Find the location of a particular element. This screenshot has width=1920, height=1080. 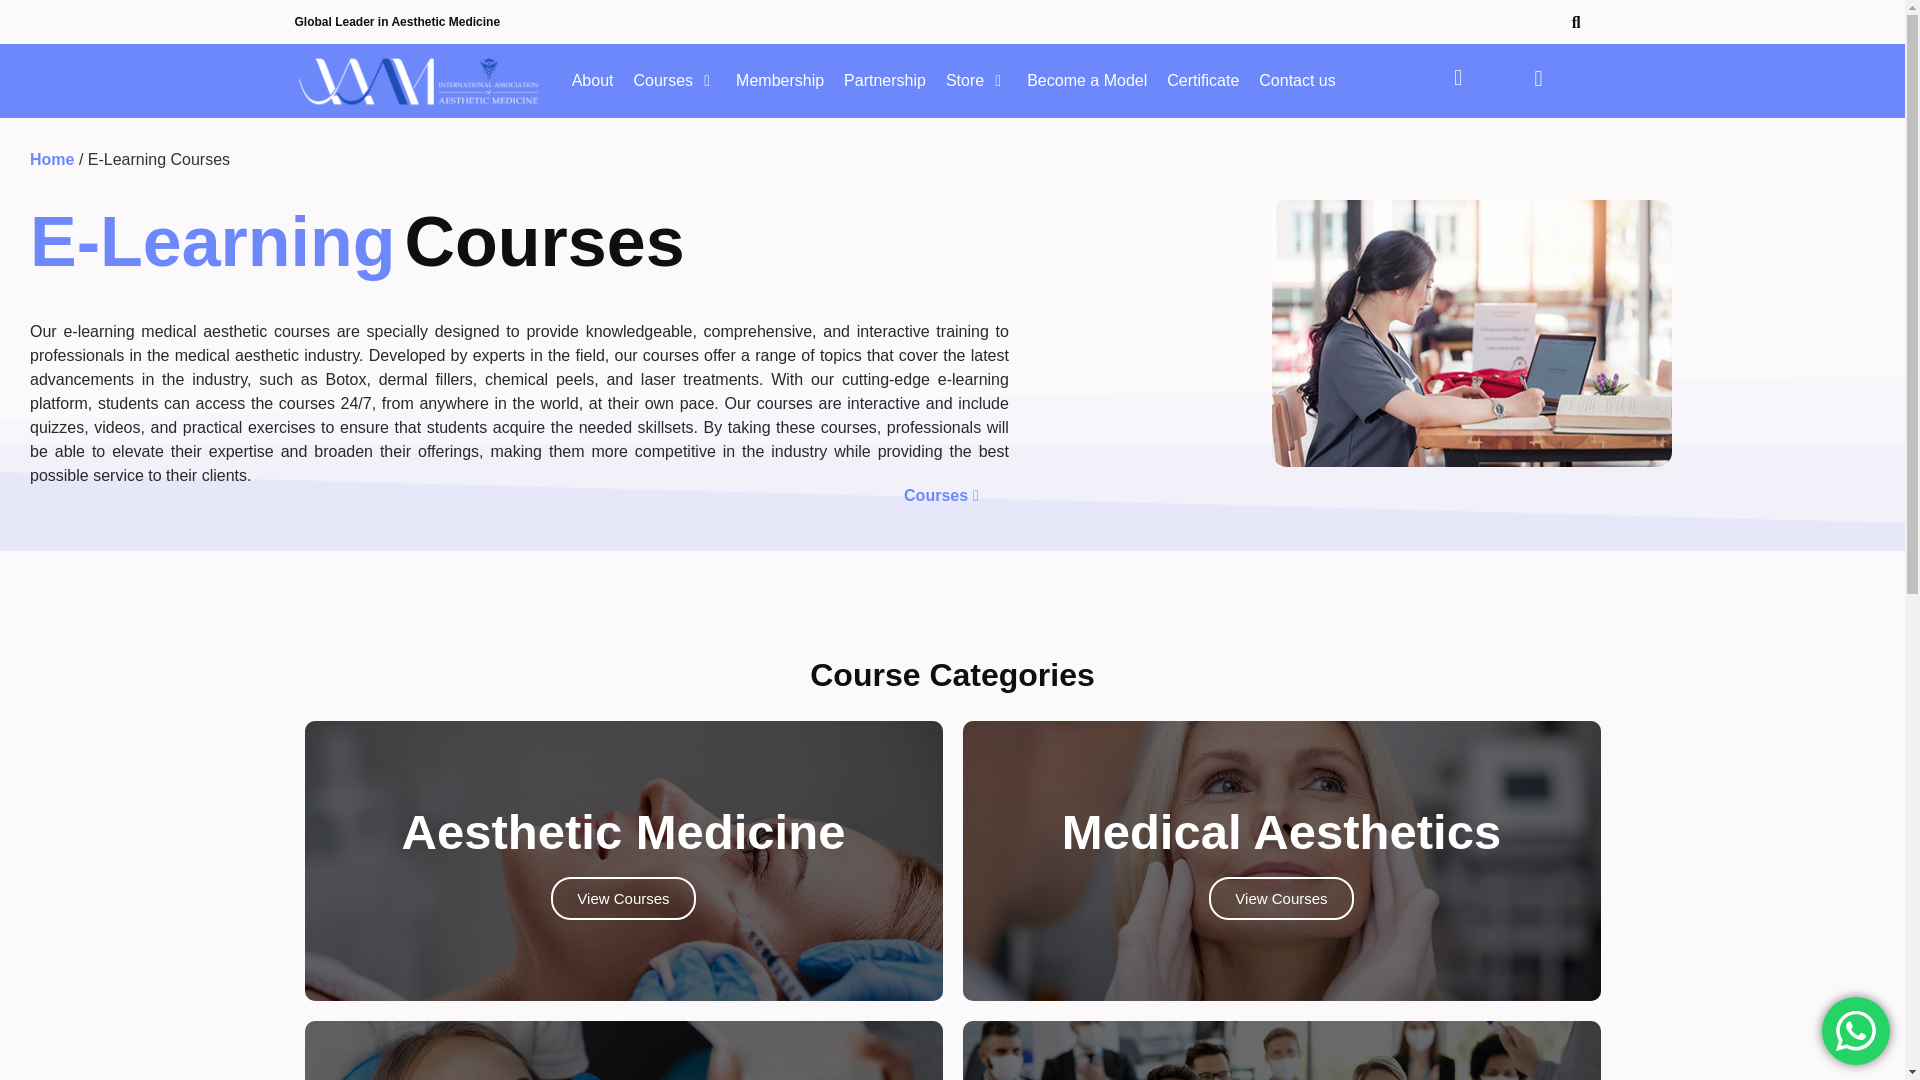

Partnership is located at coordinates (884, 80).